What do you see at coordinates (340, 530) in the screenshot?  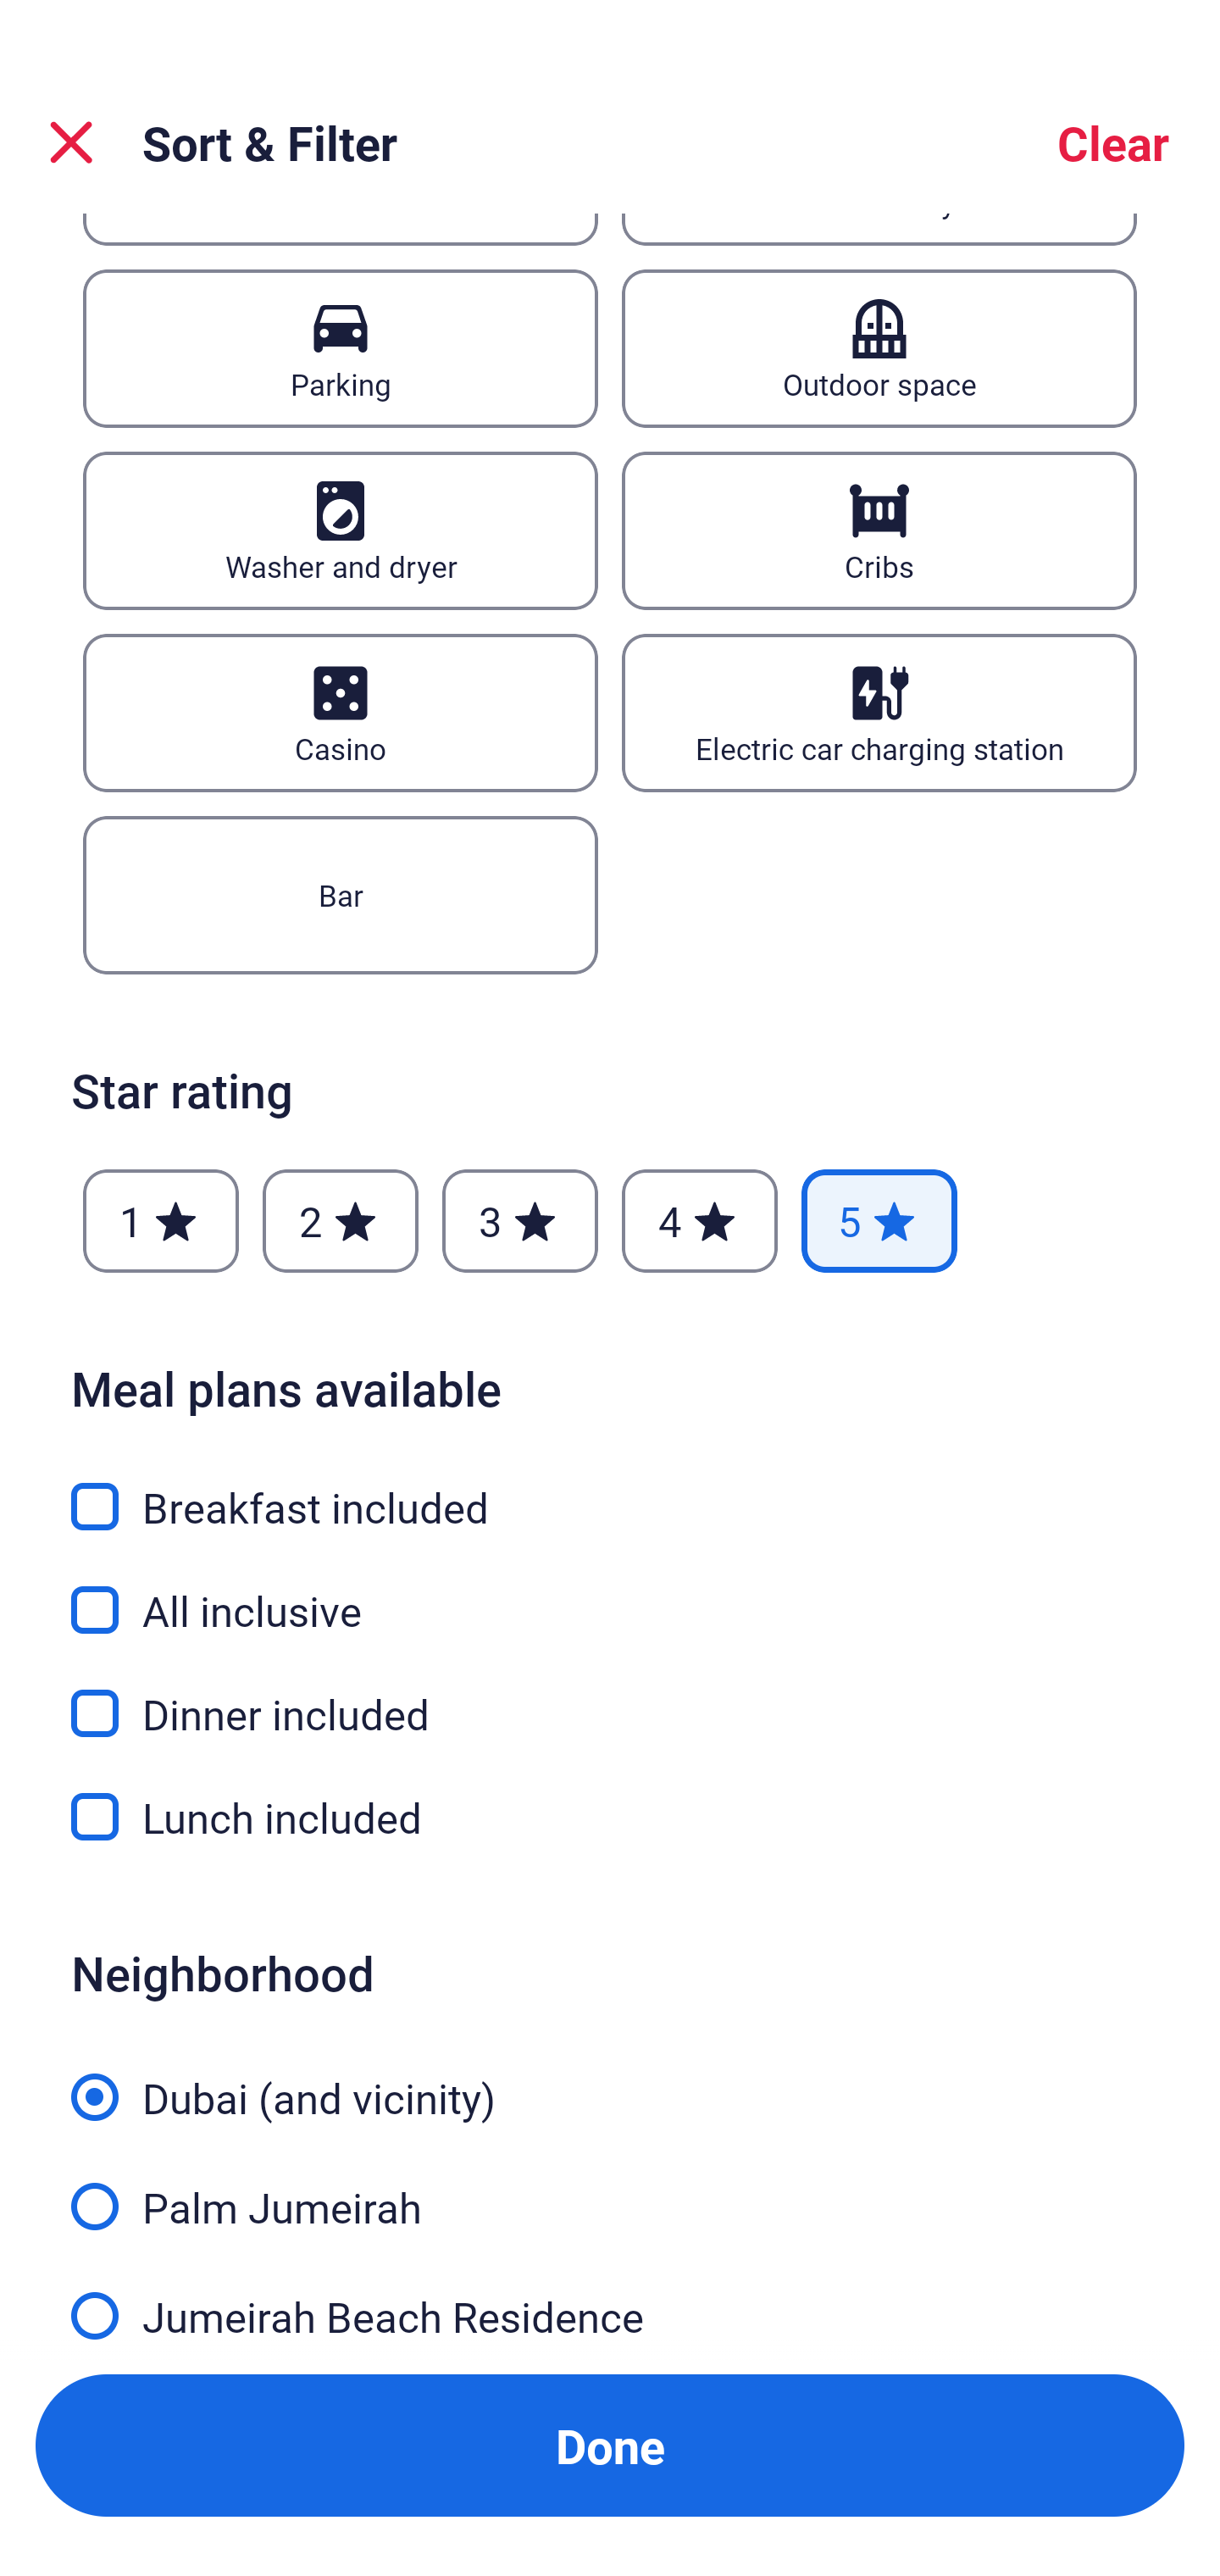 I see `Washer and dryer` at bounding box center [340, 530].